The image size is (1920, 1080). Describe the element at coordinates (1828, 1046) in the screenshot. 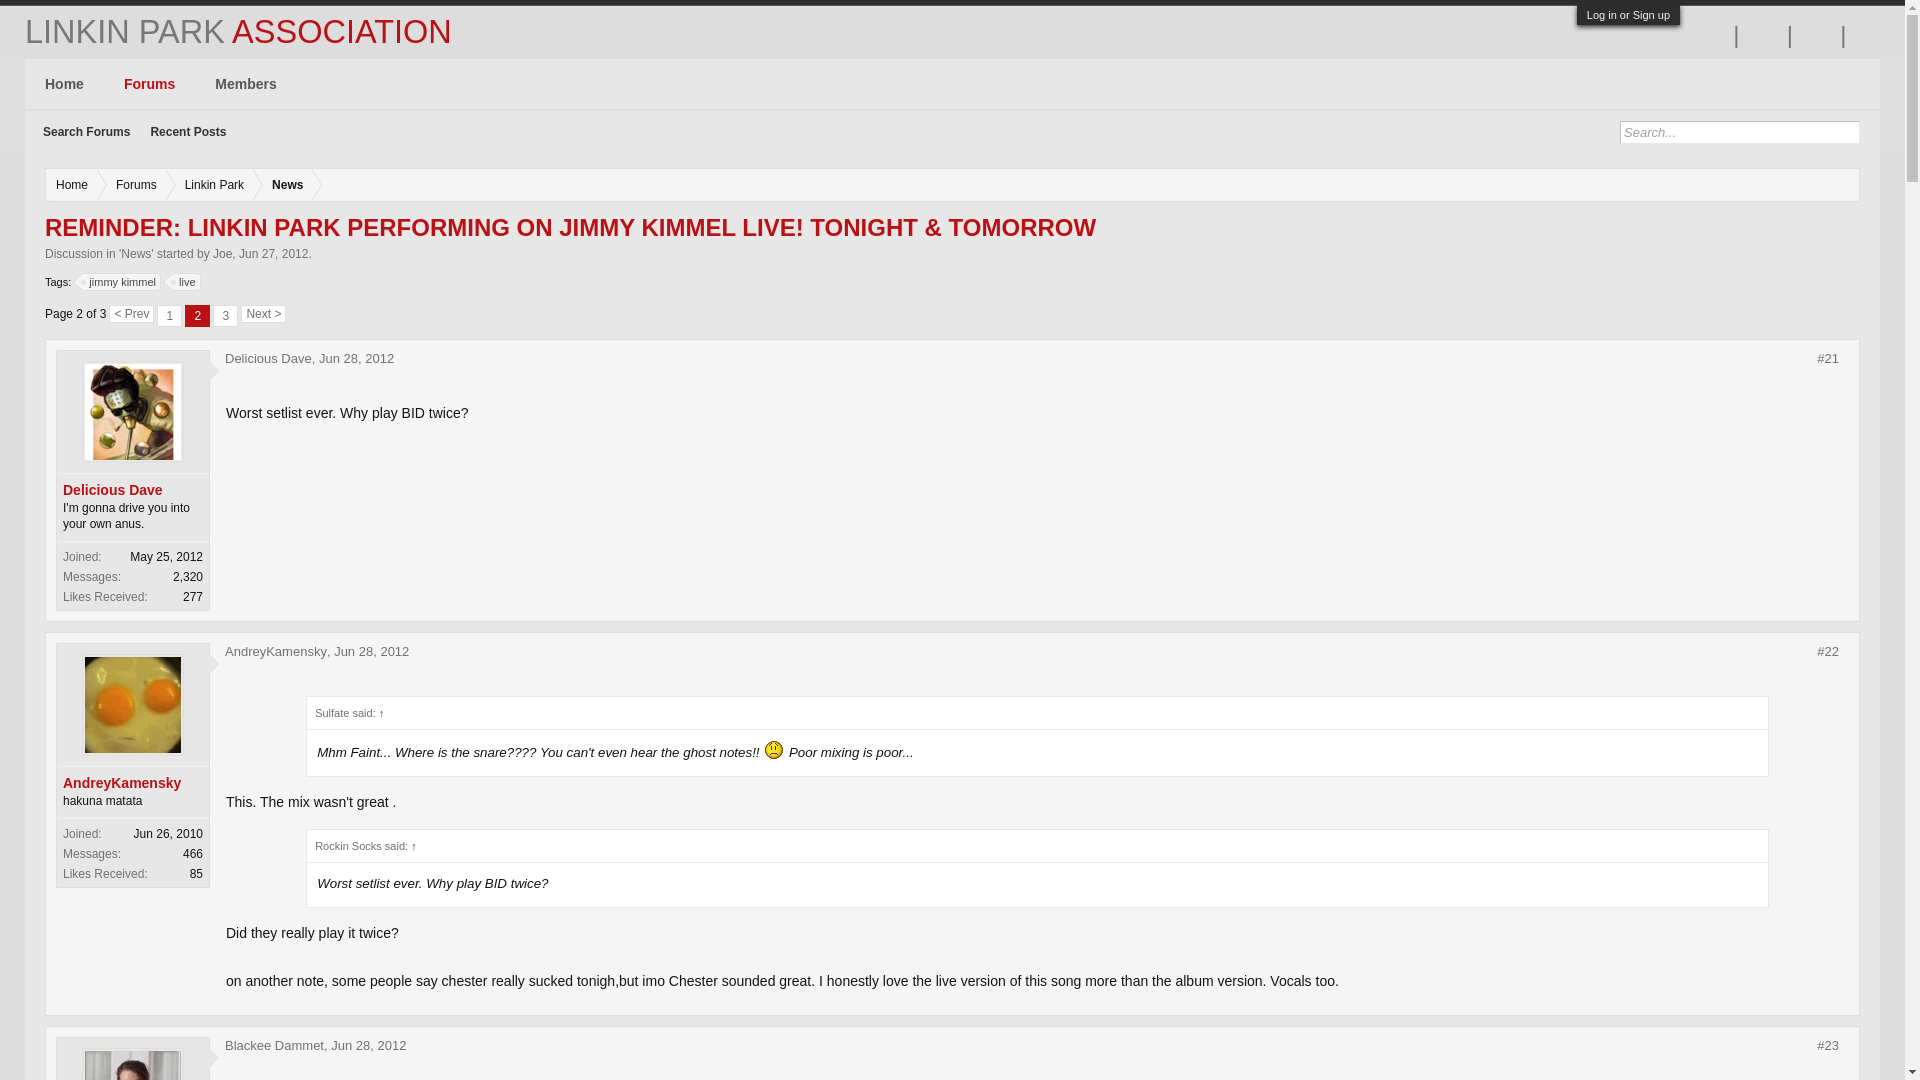

I see `Permalink` at that location.